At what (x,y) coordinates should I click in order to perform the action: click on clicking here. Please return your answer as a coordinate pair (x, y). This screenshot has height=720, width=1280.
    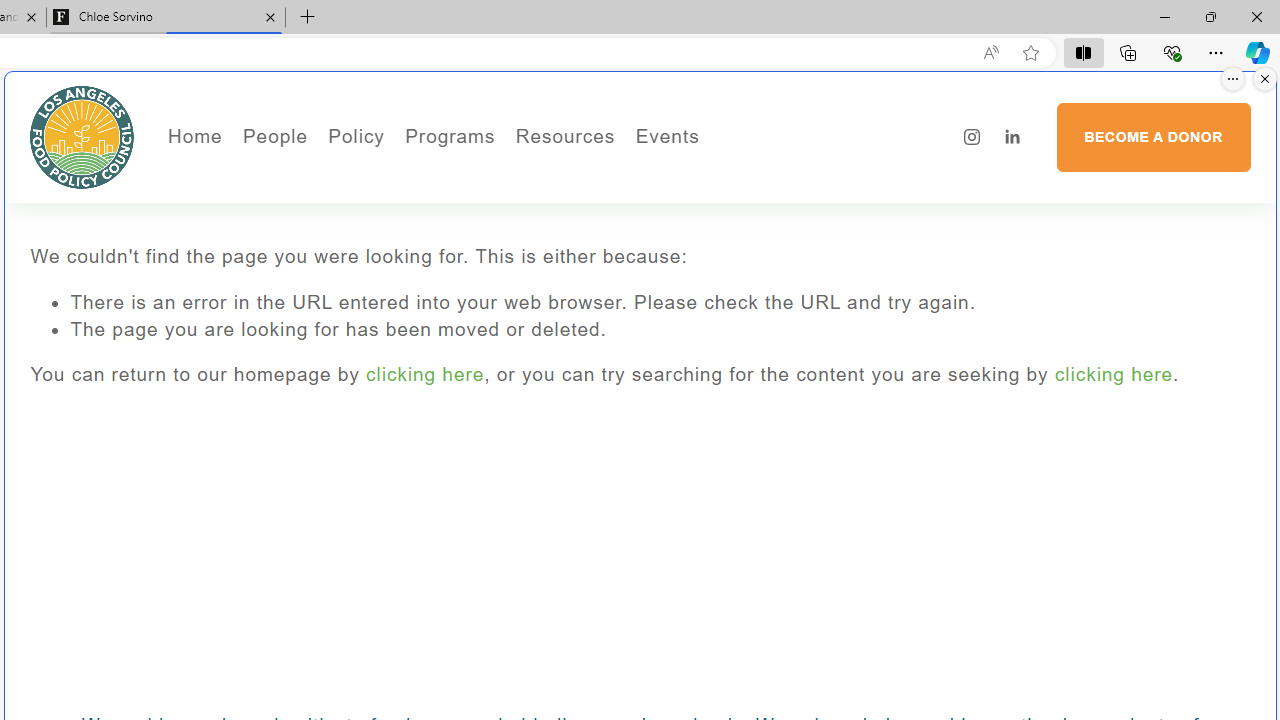
    Looking at the image, I should click on (1113, 374).